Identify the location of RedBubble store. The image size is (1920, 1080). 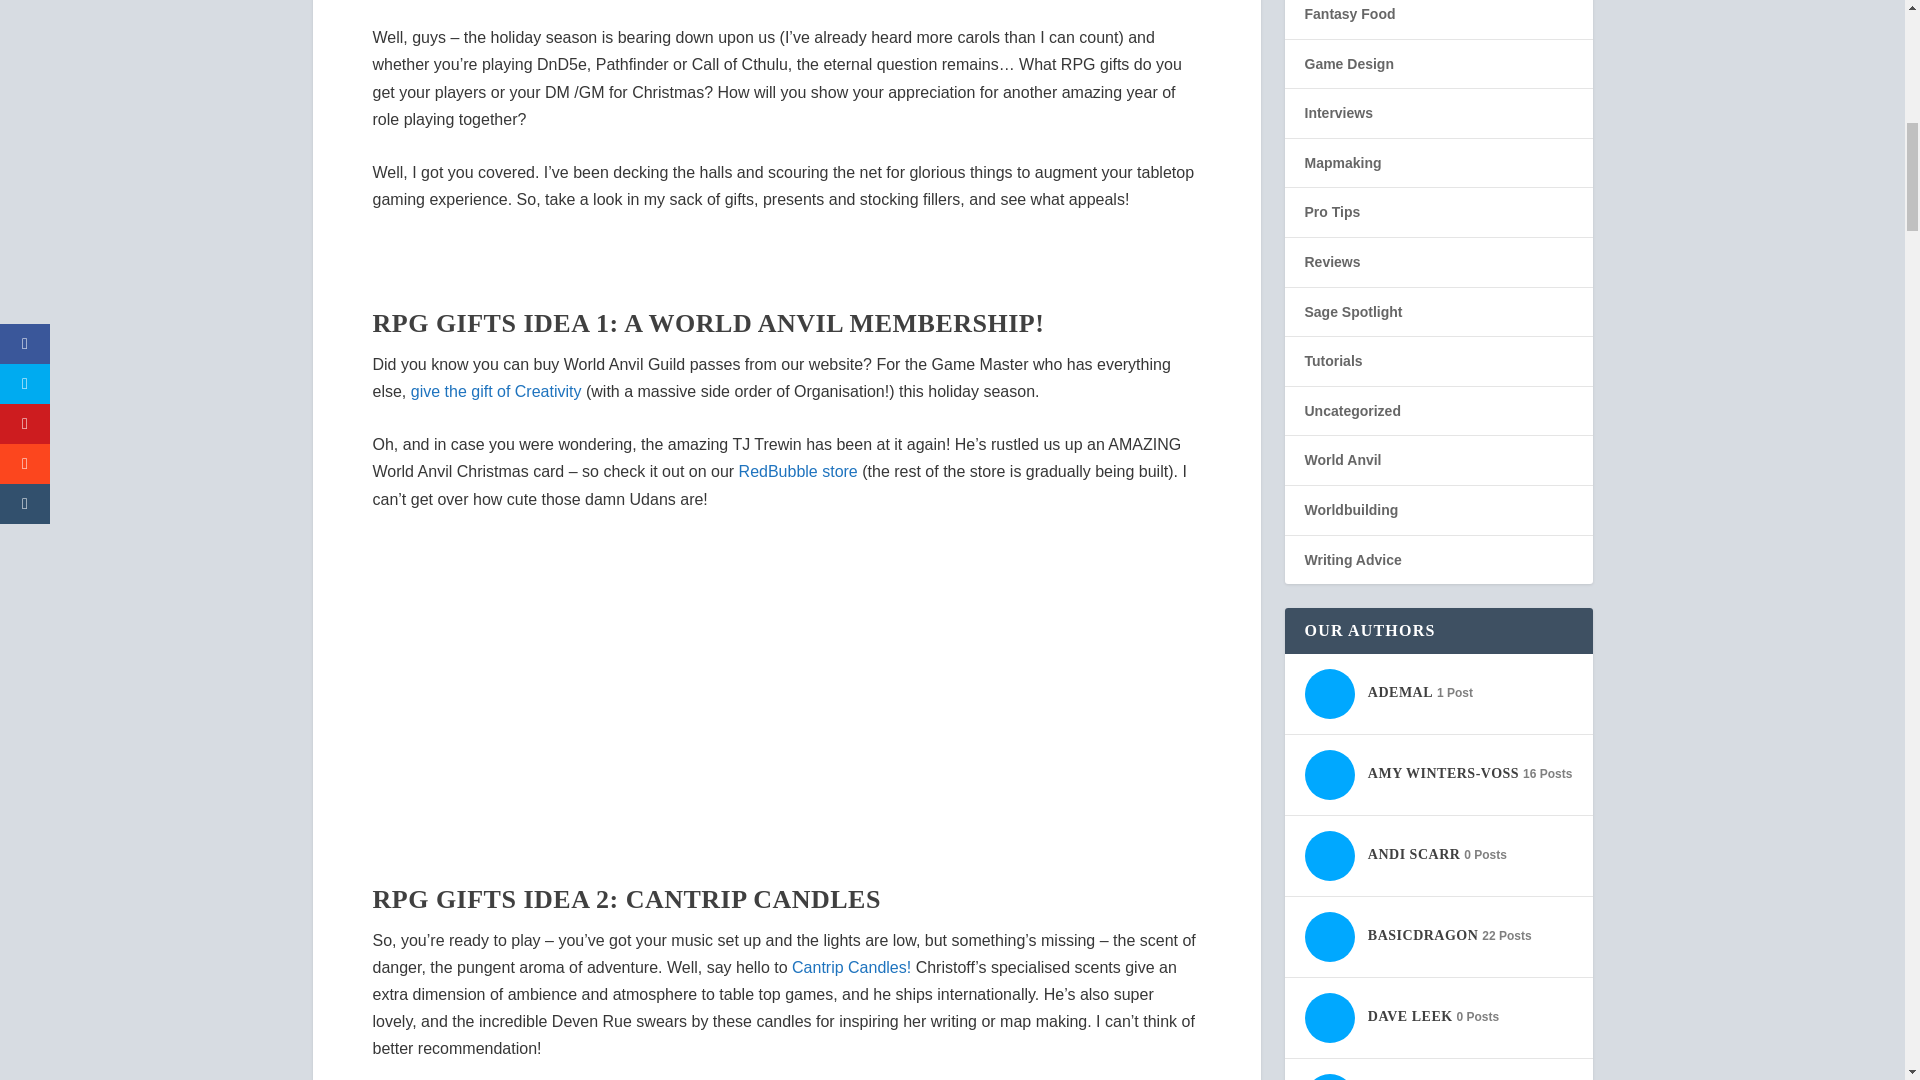
(798, 471).